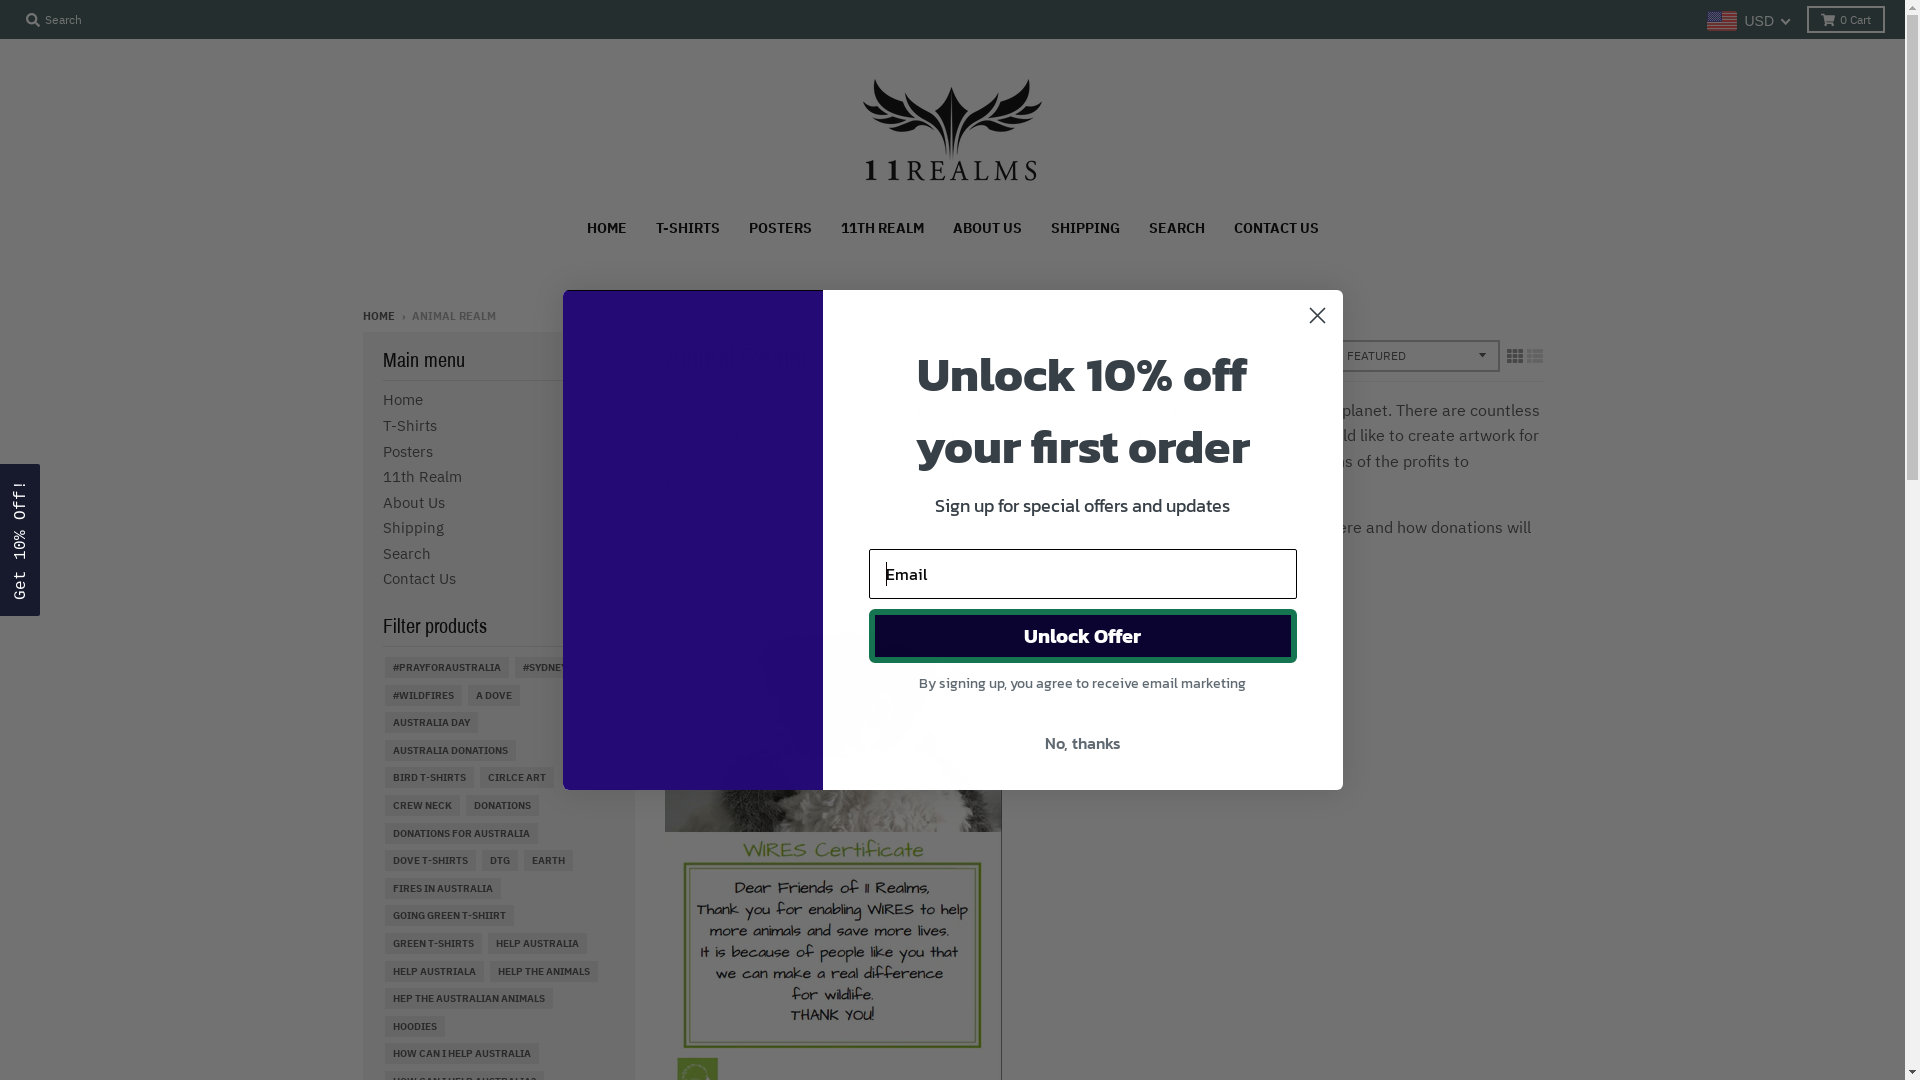 The image size is (1920, 1080). What do you see at coordinates (517, 778) in the screenshot?
I see `CIRLCE ART` at bounding box center [517, 778].